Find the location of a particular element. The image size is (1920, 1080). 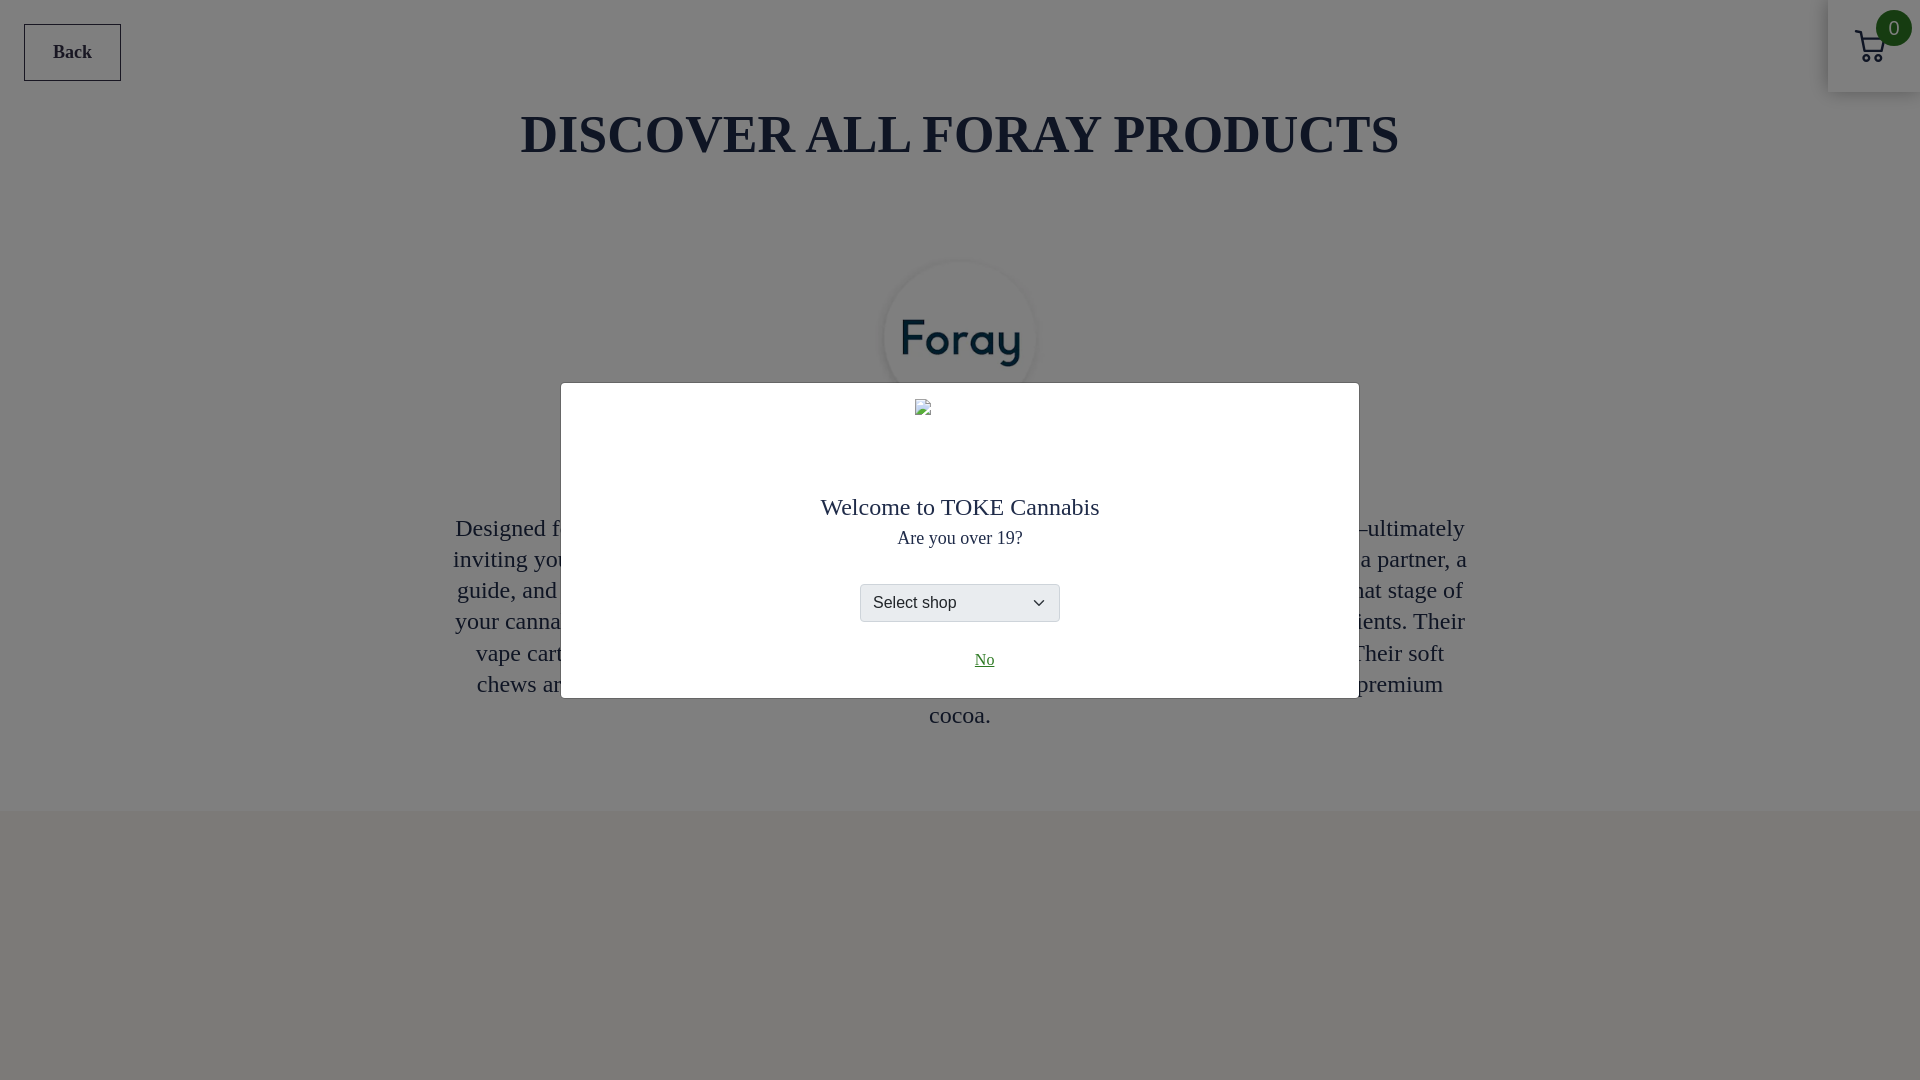

Yes is located at coordinates (930, 660).